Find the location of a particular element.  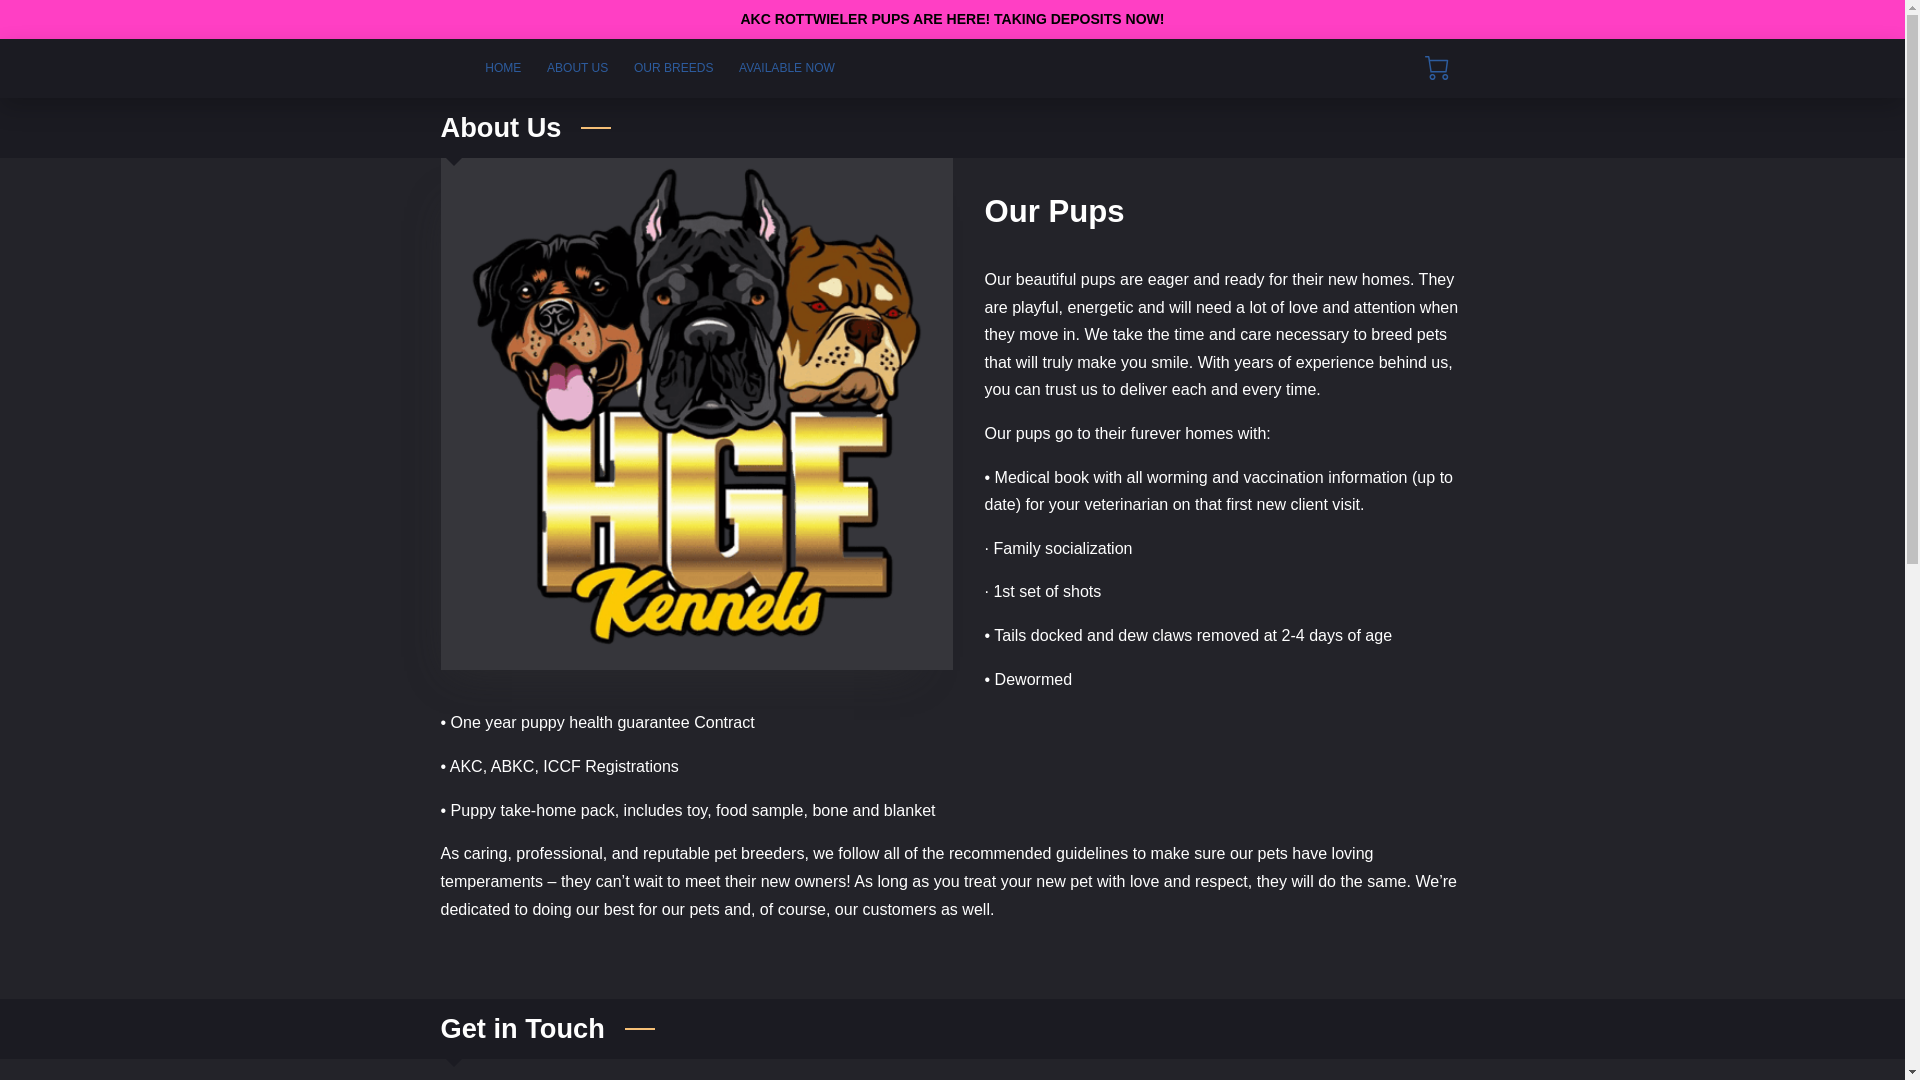

OUR BREEDS is located at coordinates (672, 68).